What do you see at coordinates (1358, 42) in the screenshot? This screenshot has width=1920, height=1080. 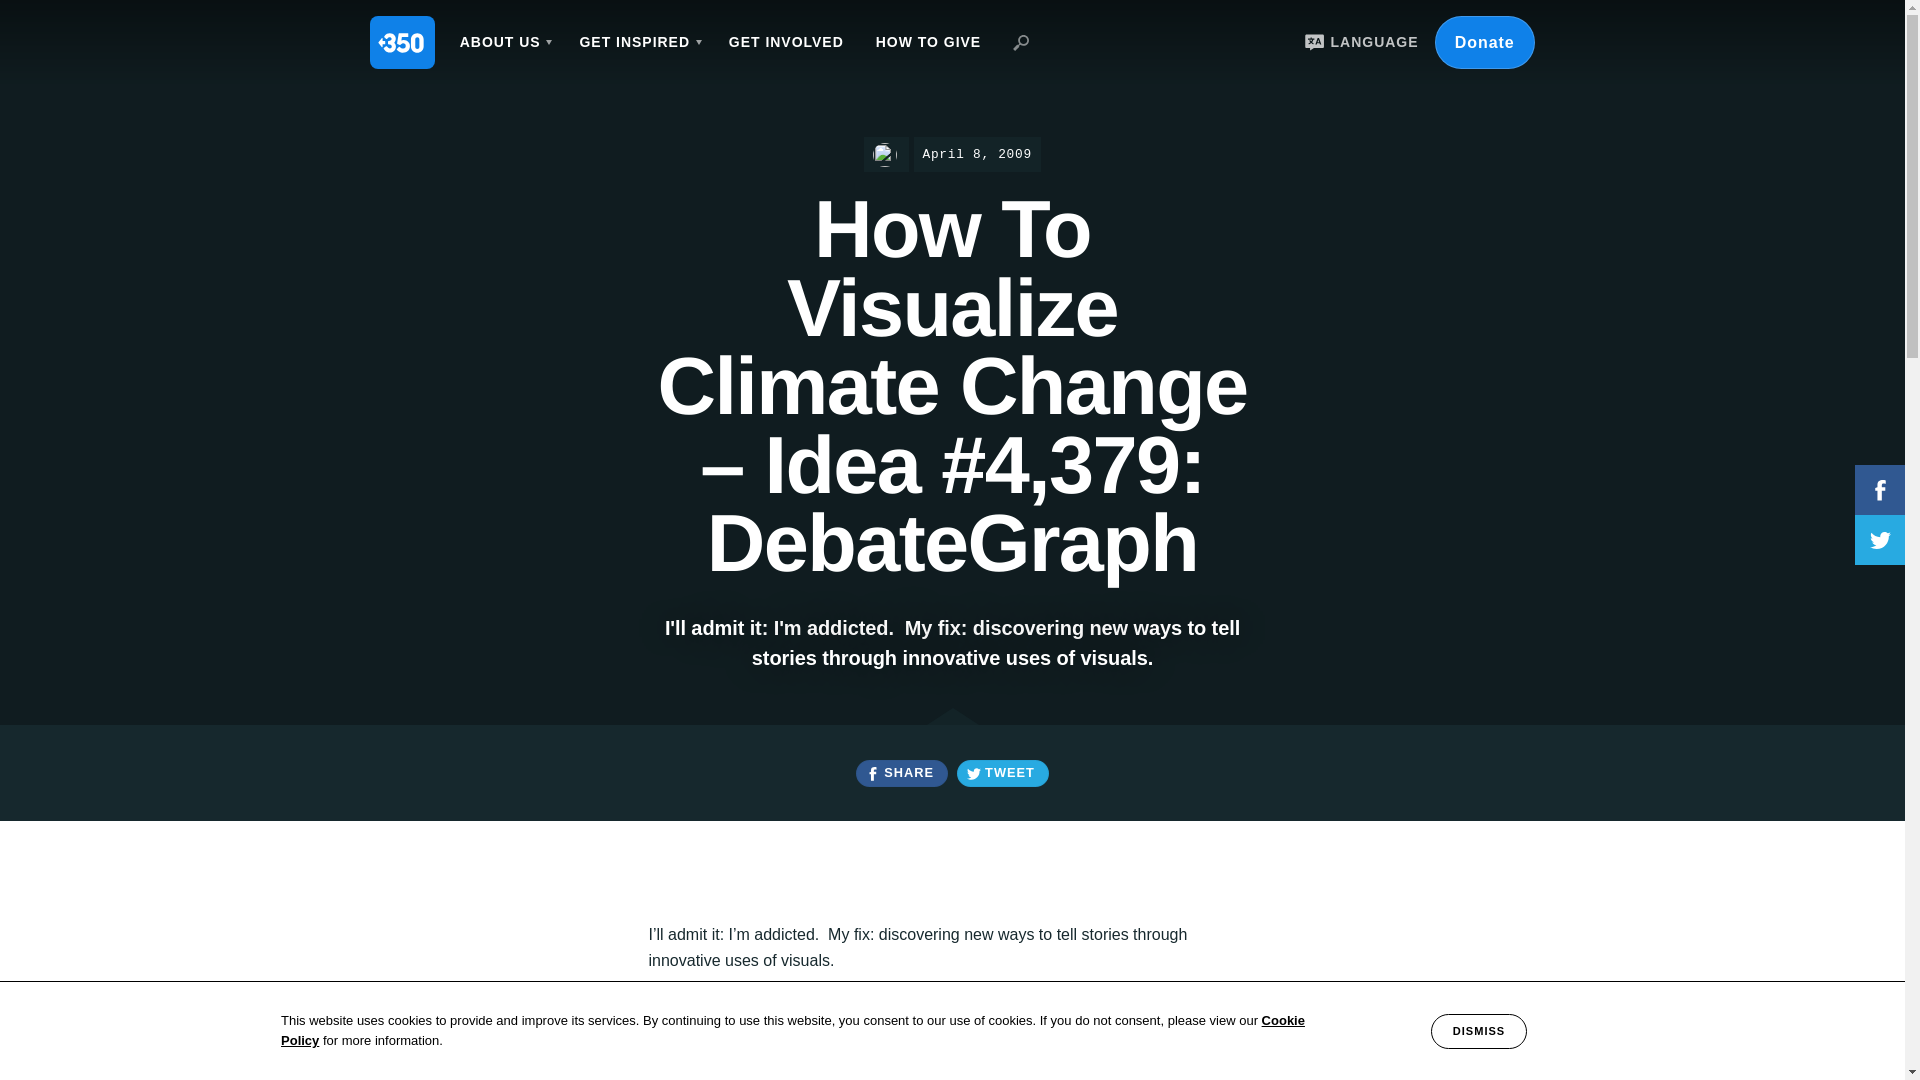 I see `LANGUAGE` at bounding box center [1358, 42].